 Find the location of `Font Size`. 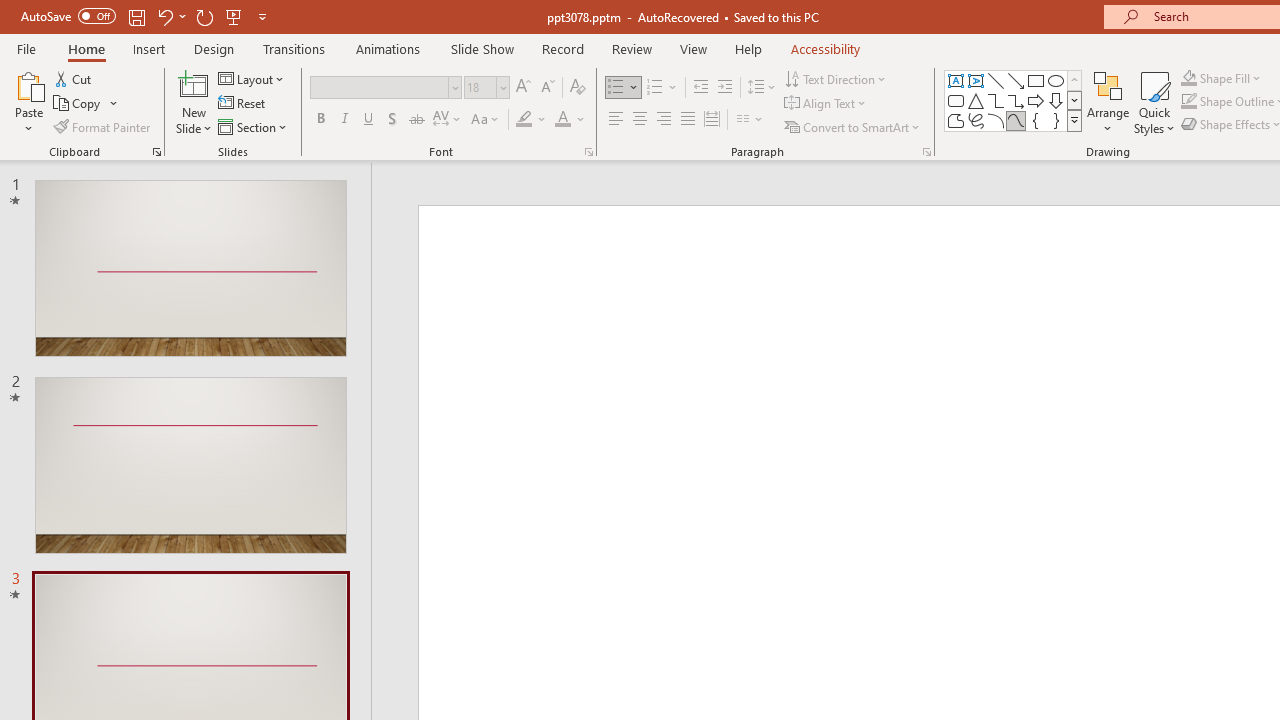

Font Size is located at coordinates (480, 87).